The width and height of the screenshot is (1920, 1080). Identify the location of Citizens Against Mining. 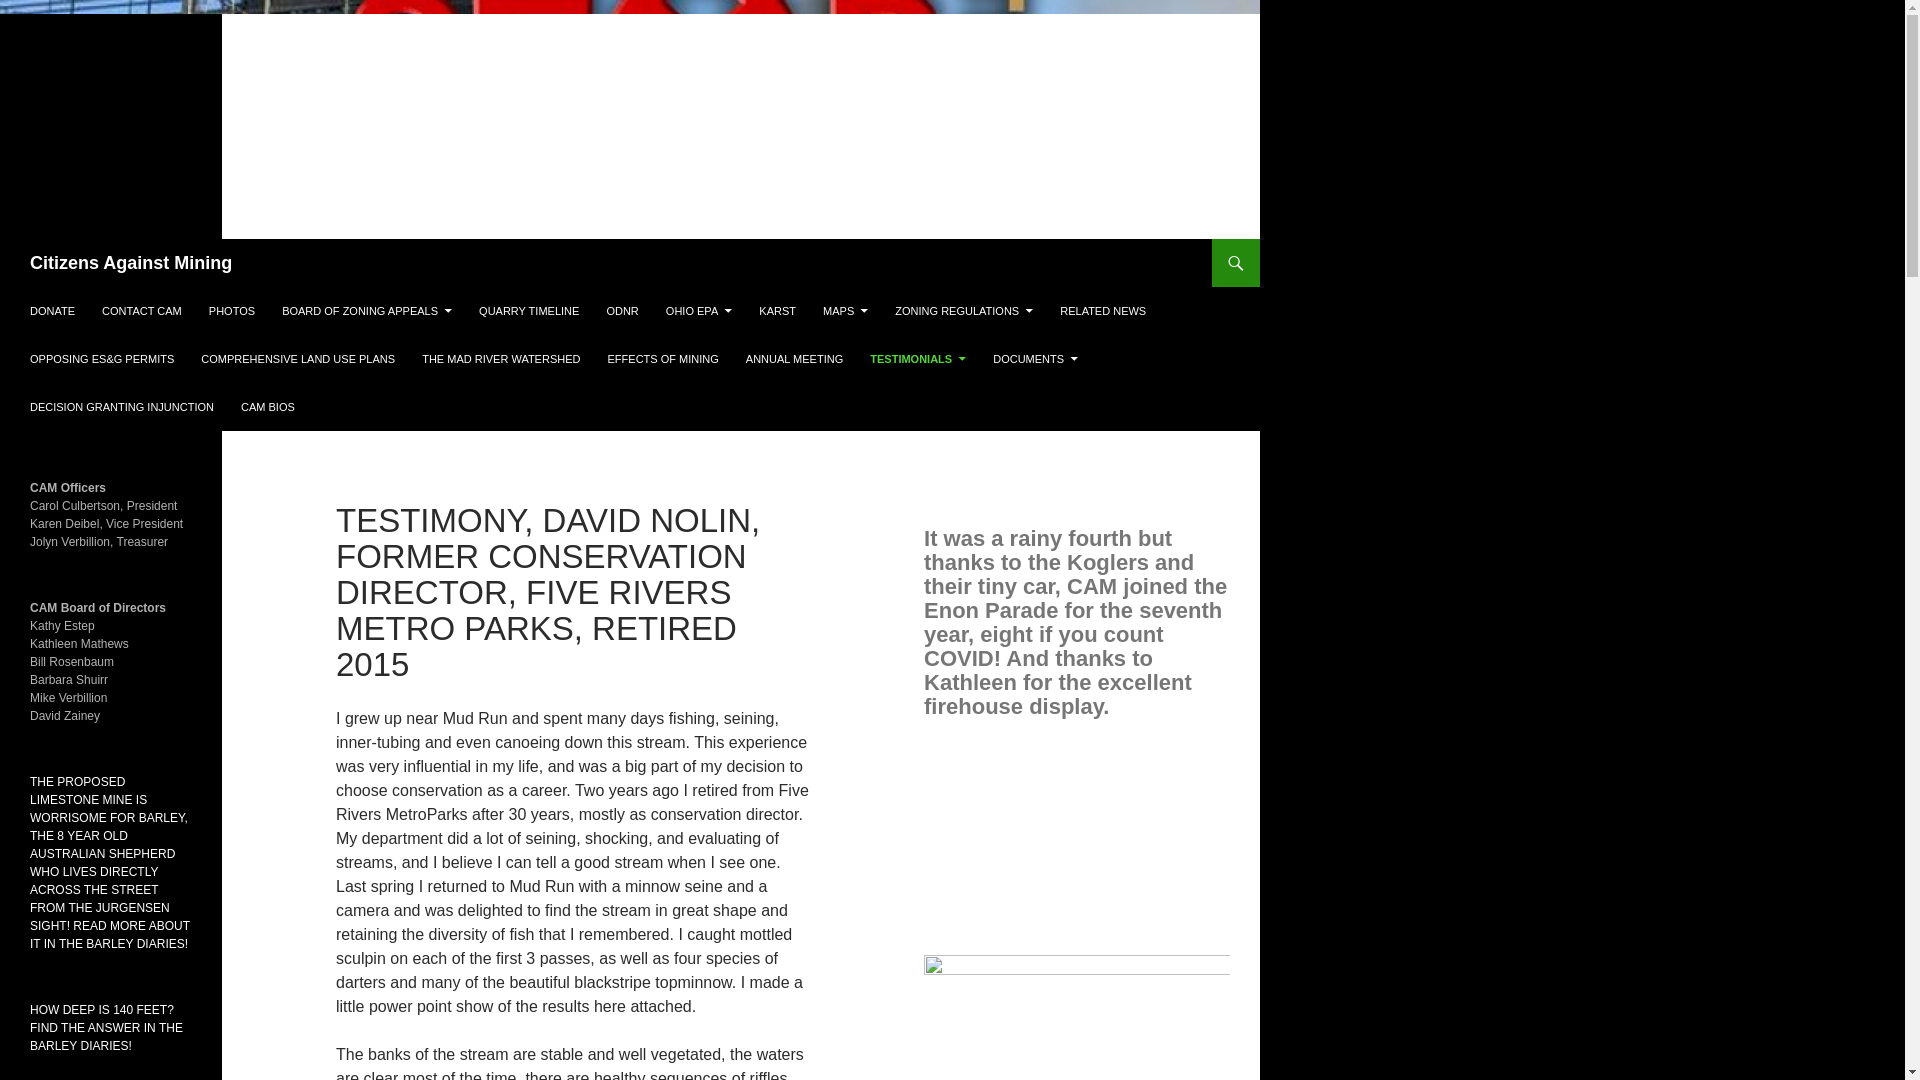
(131, 262).